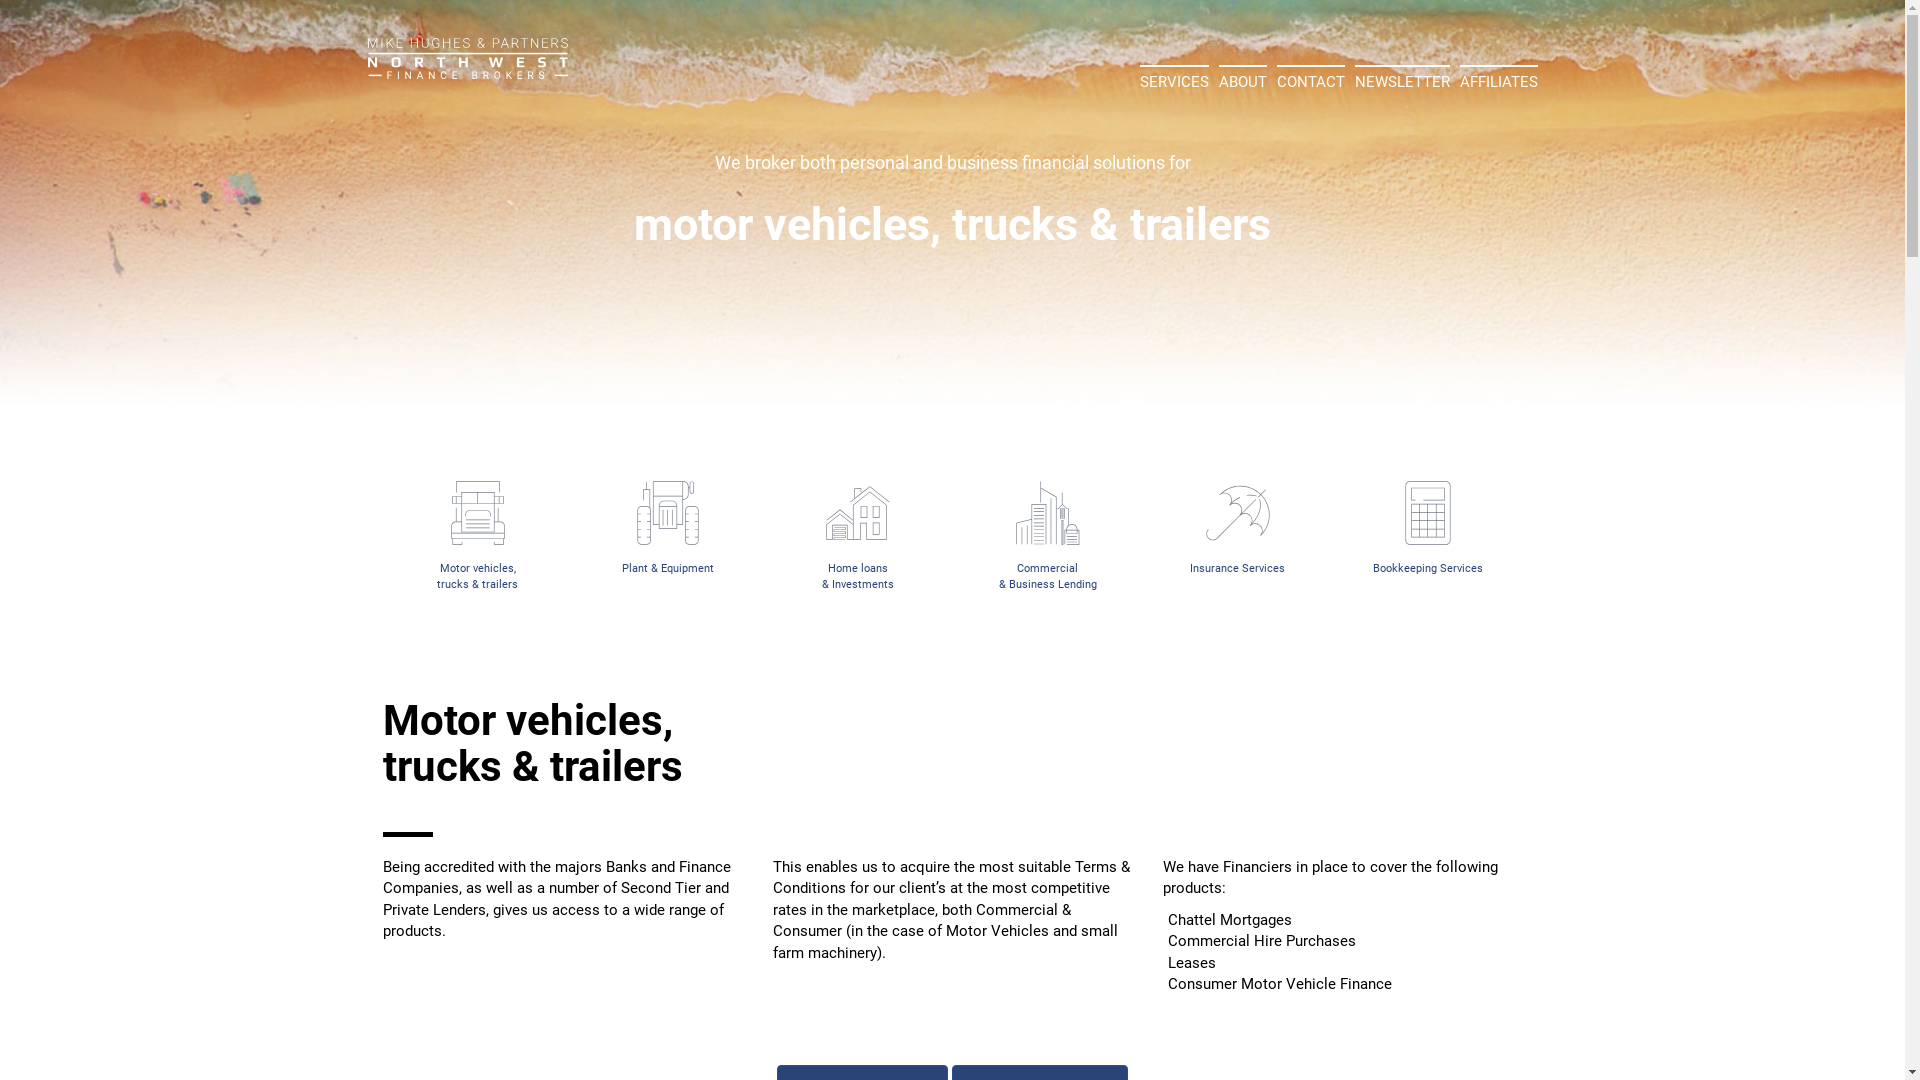  Describe the element at coordinates (1242, 81) in the screenshot. I see `ABOUT` at that location.